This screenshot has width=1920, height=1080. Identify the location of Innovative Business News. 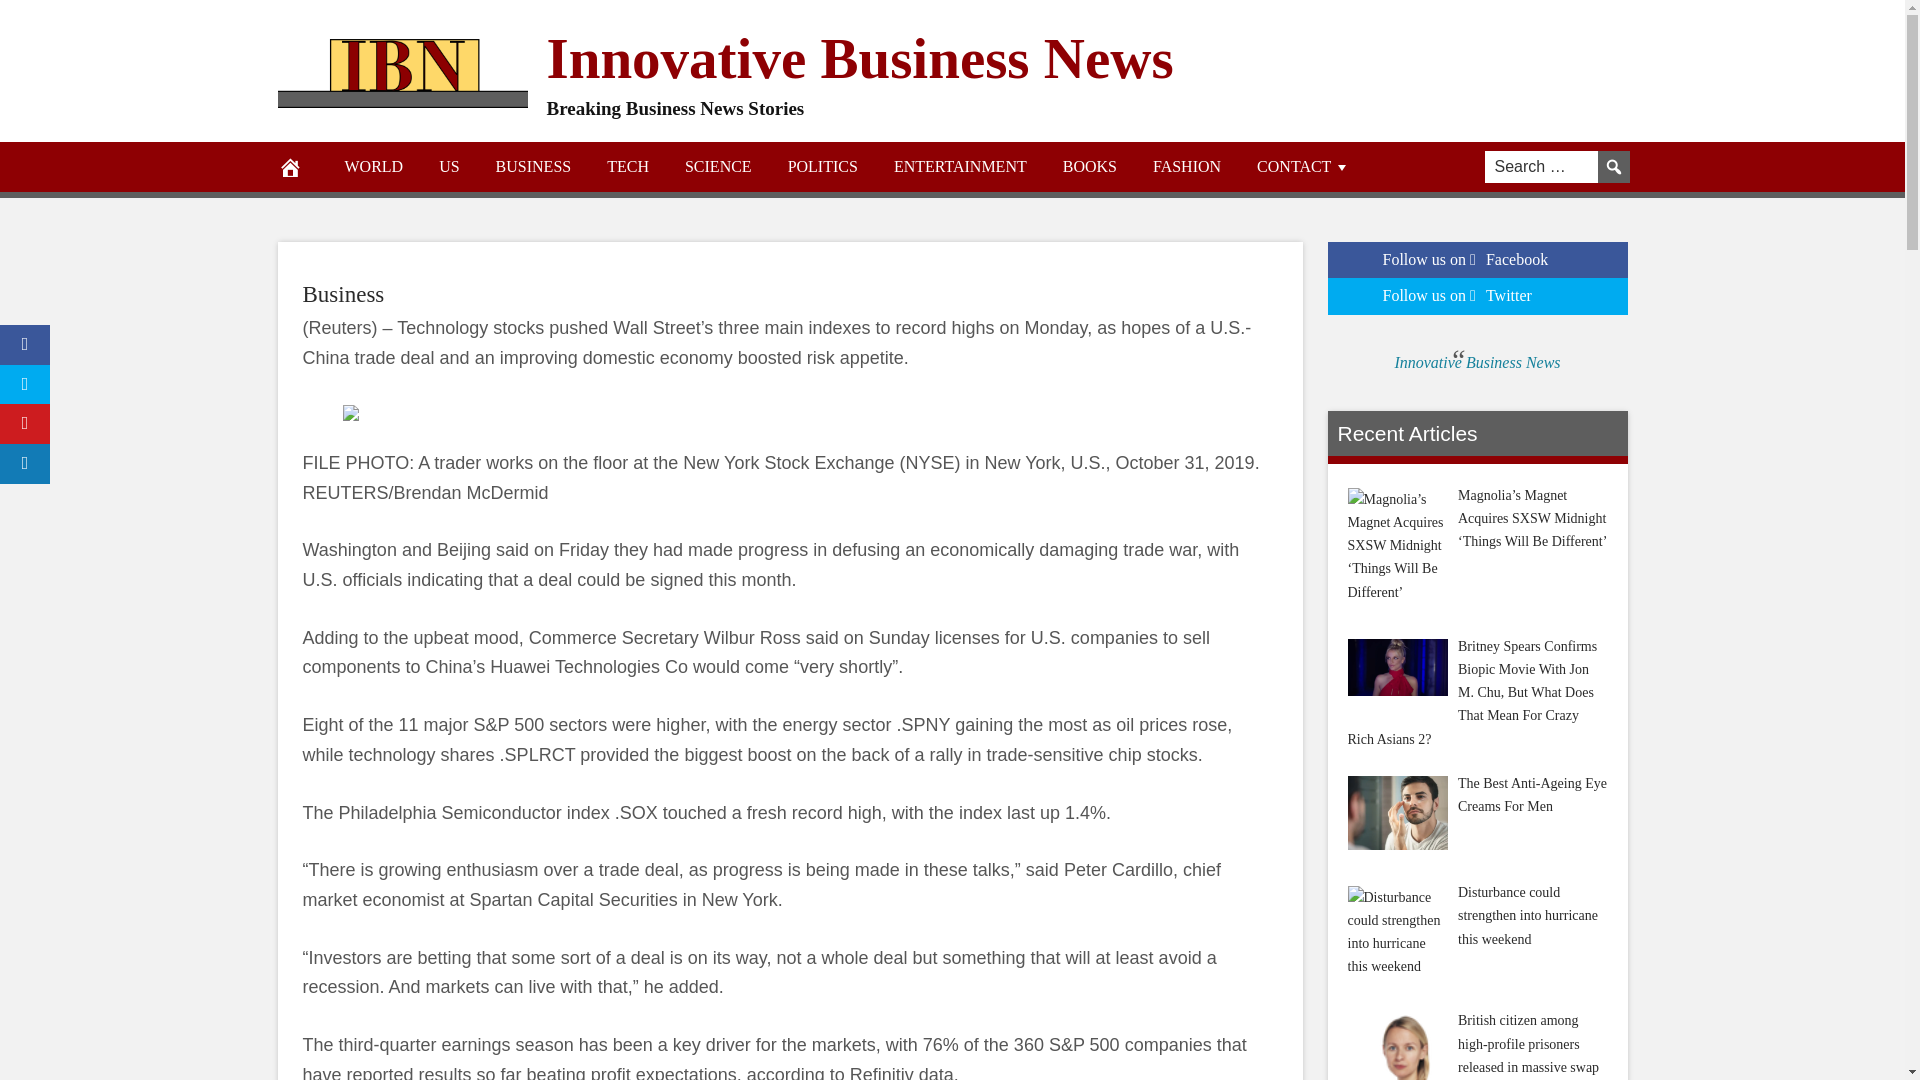
(859, 56).